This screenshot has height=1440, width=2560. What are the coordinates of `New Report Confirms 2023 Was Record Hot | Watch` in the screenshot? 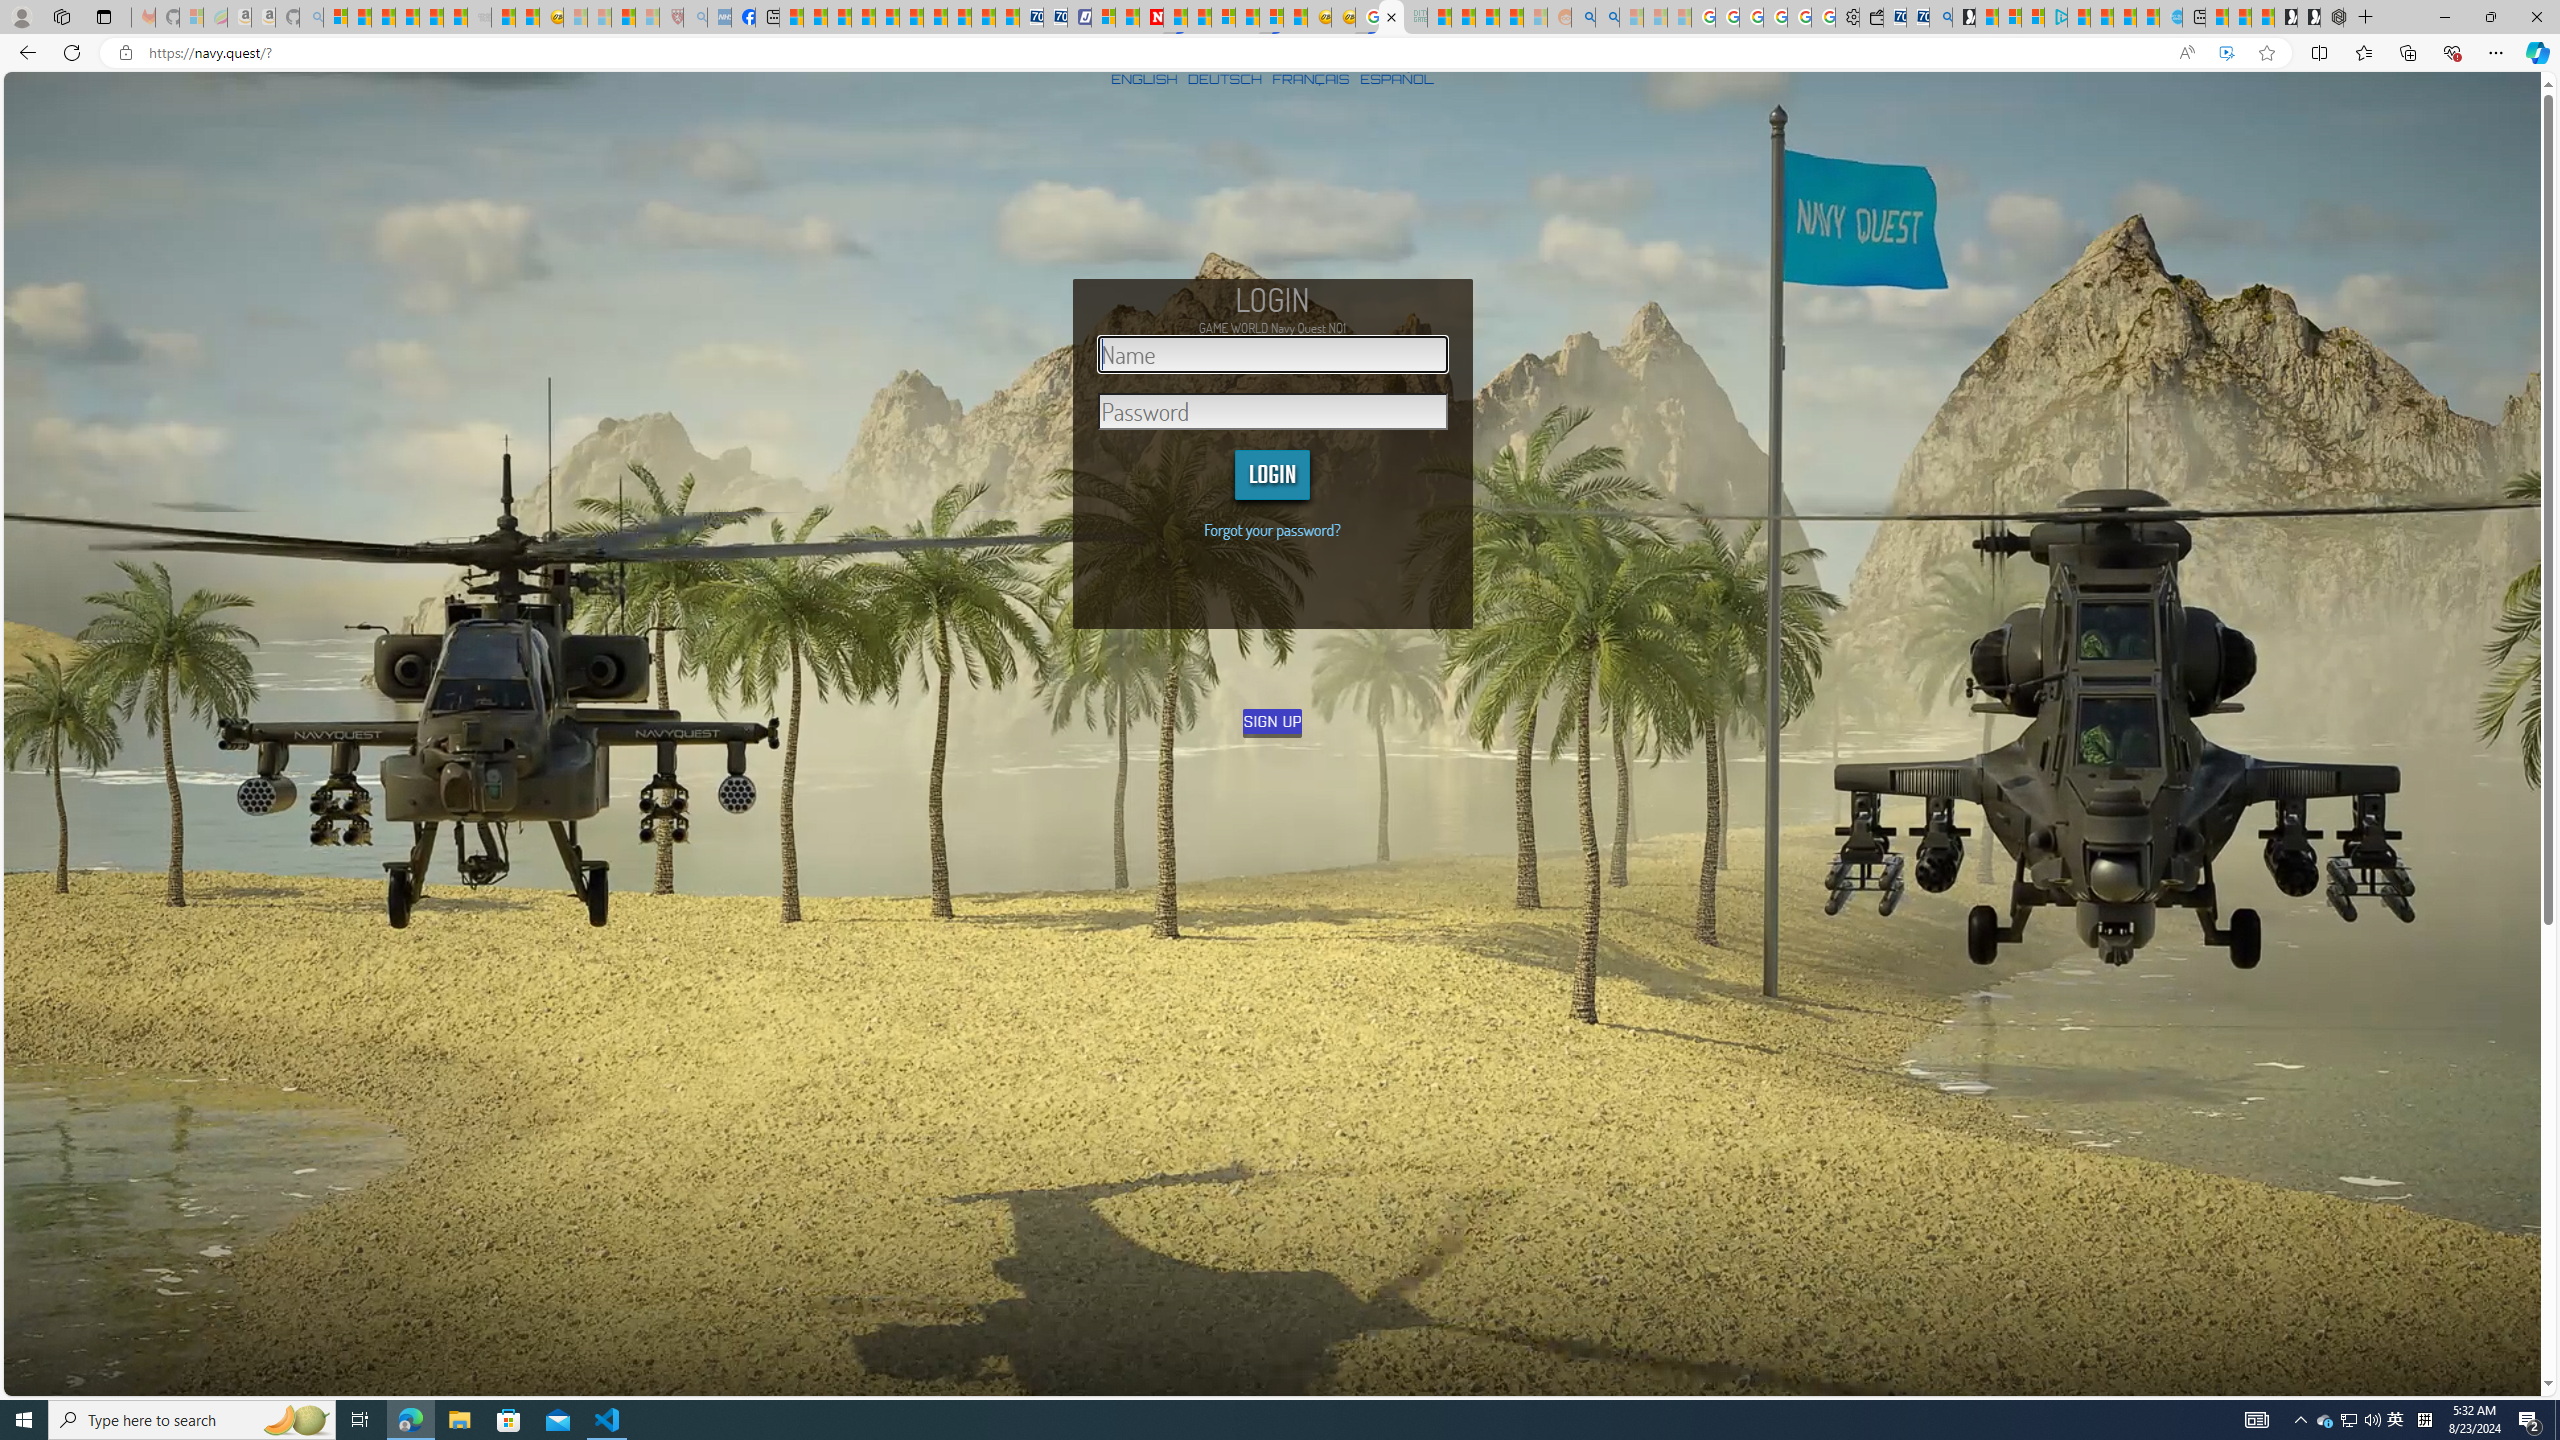 It's located at (432, 17).